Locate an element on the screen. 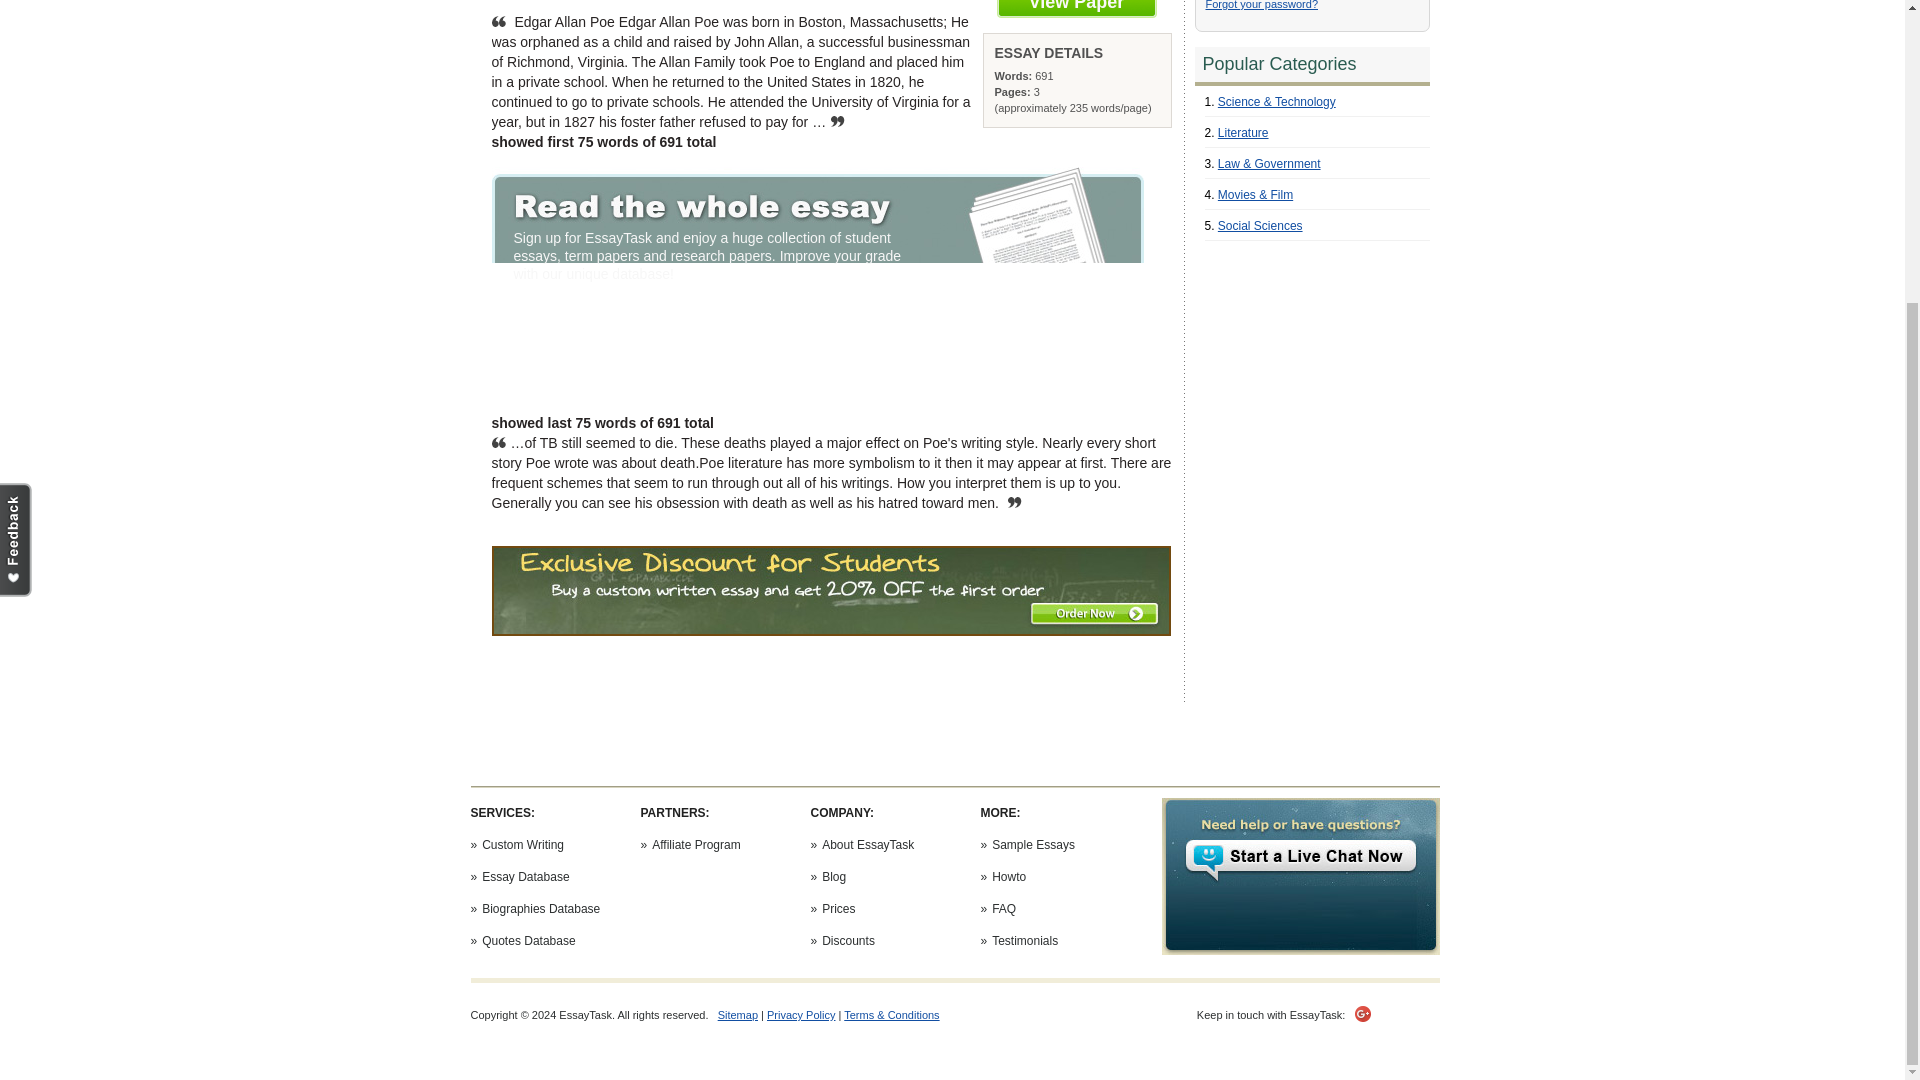 Image resolution: width=1920 pixels, height=1080 pixels. Quotes Database is located at coordinates (528, 941).